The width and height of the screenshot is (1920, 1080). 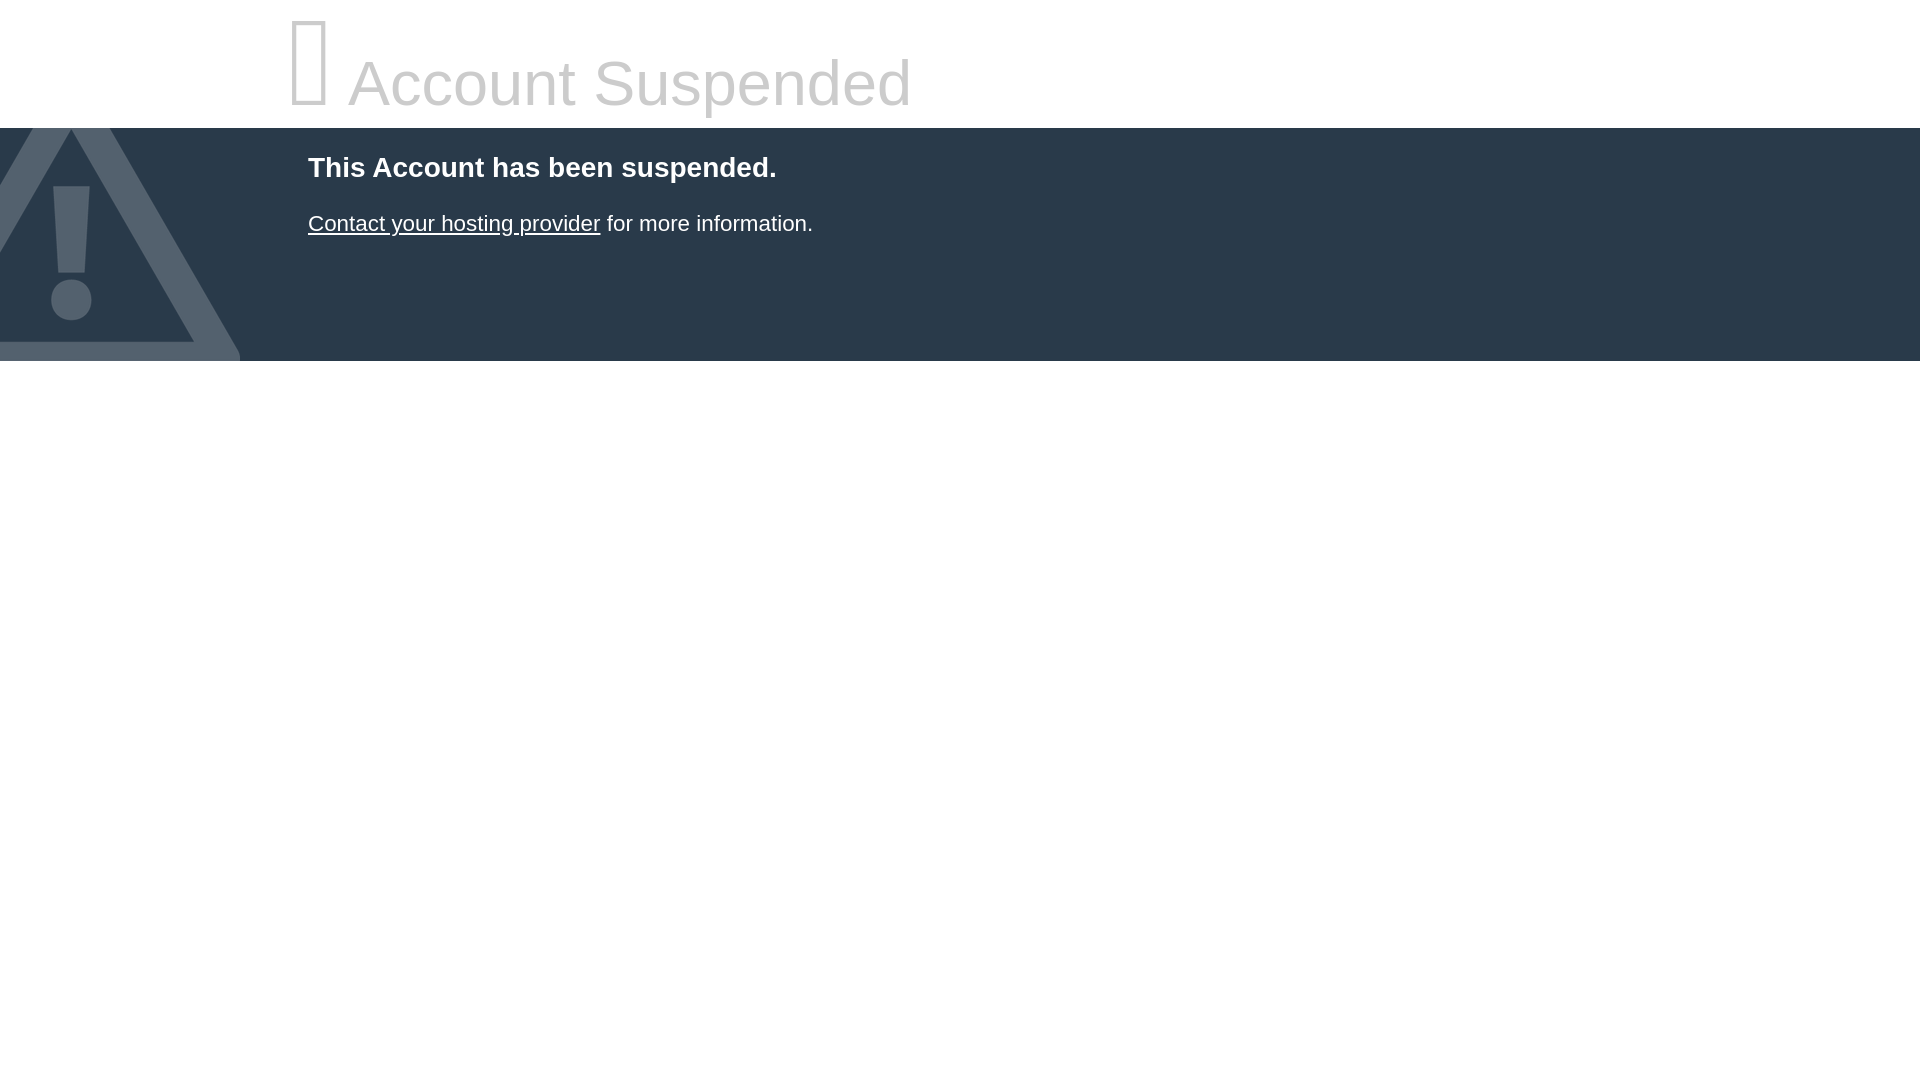 What do you see at coordinates (454, 224) in the screenshot?
I see `Contact your hosting provider` at bounding box center [454, 224].